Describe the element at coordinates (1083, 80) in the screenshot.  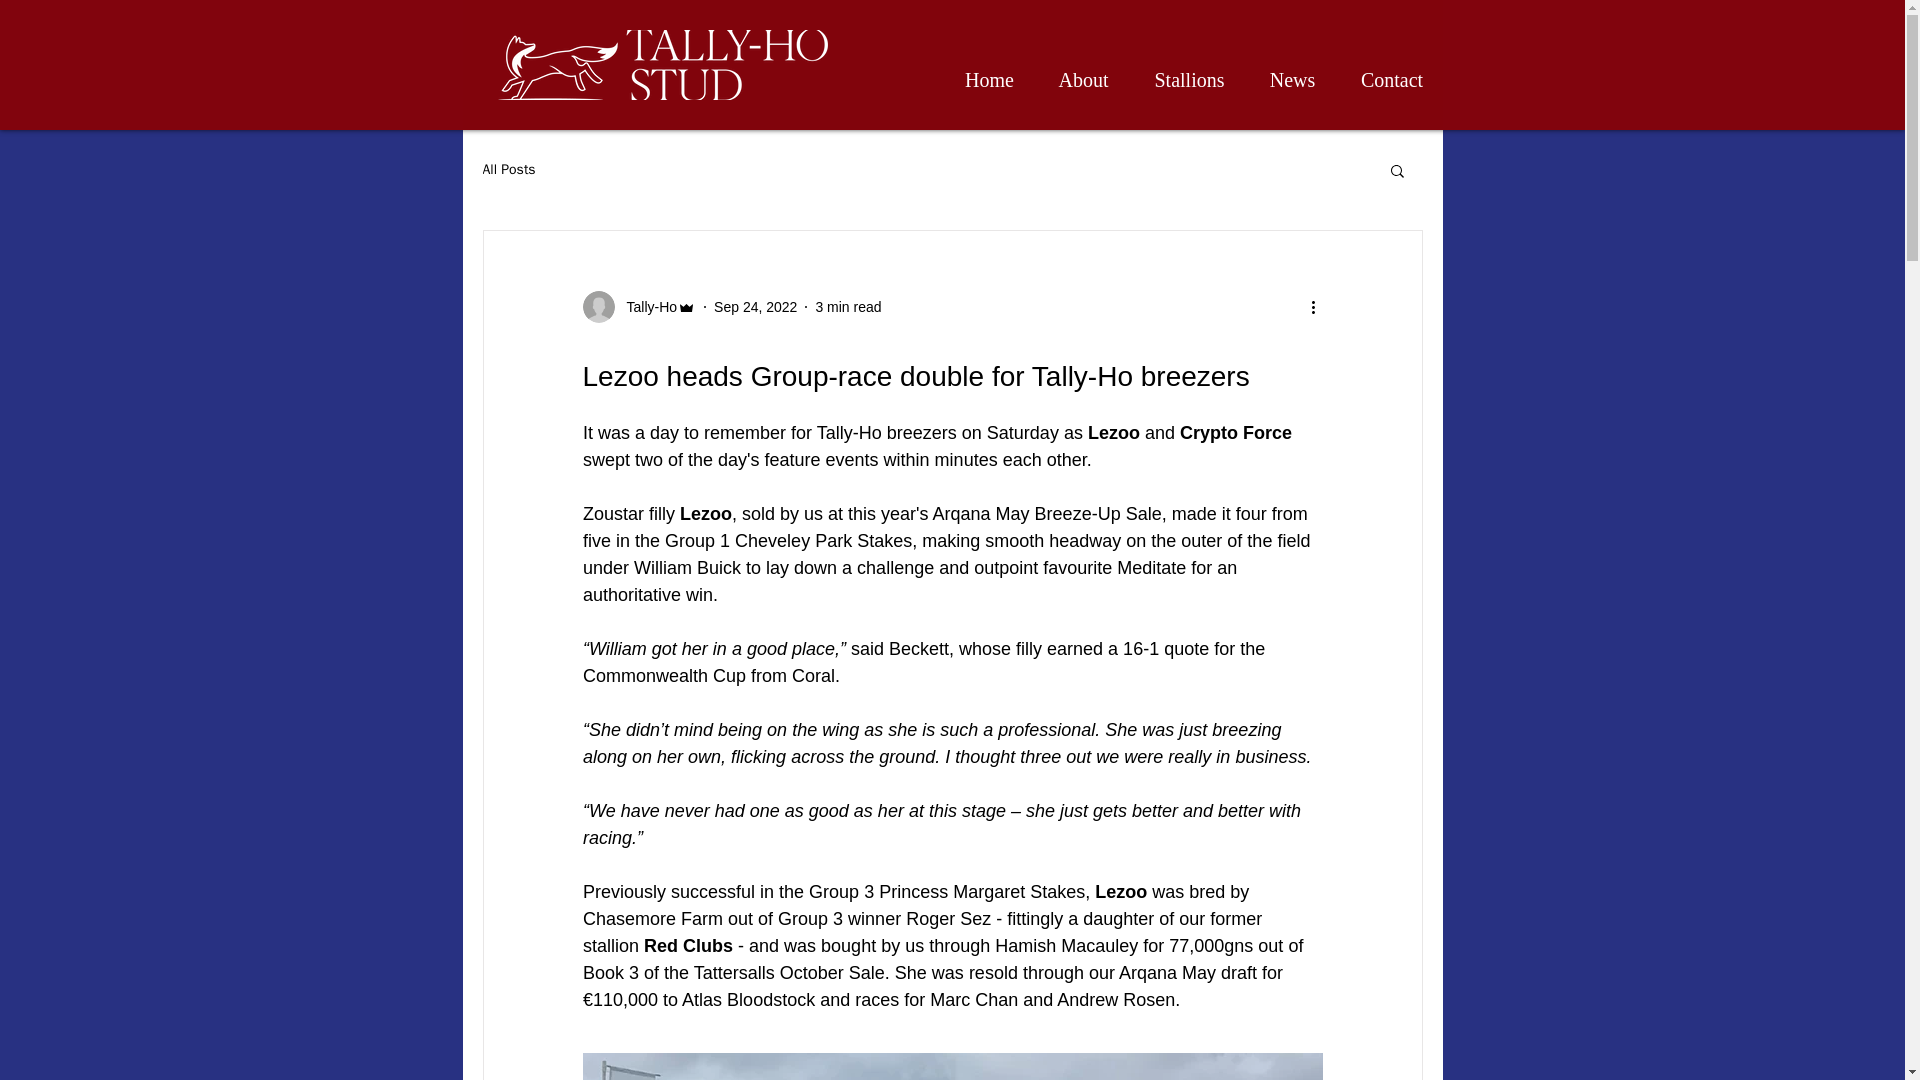
I see `About` at that location.